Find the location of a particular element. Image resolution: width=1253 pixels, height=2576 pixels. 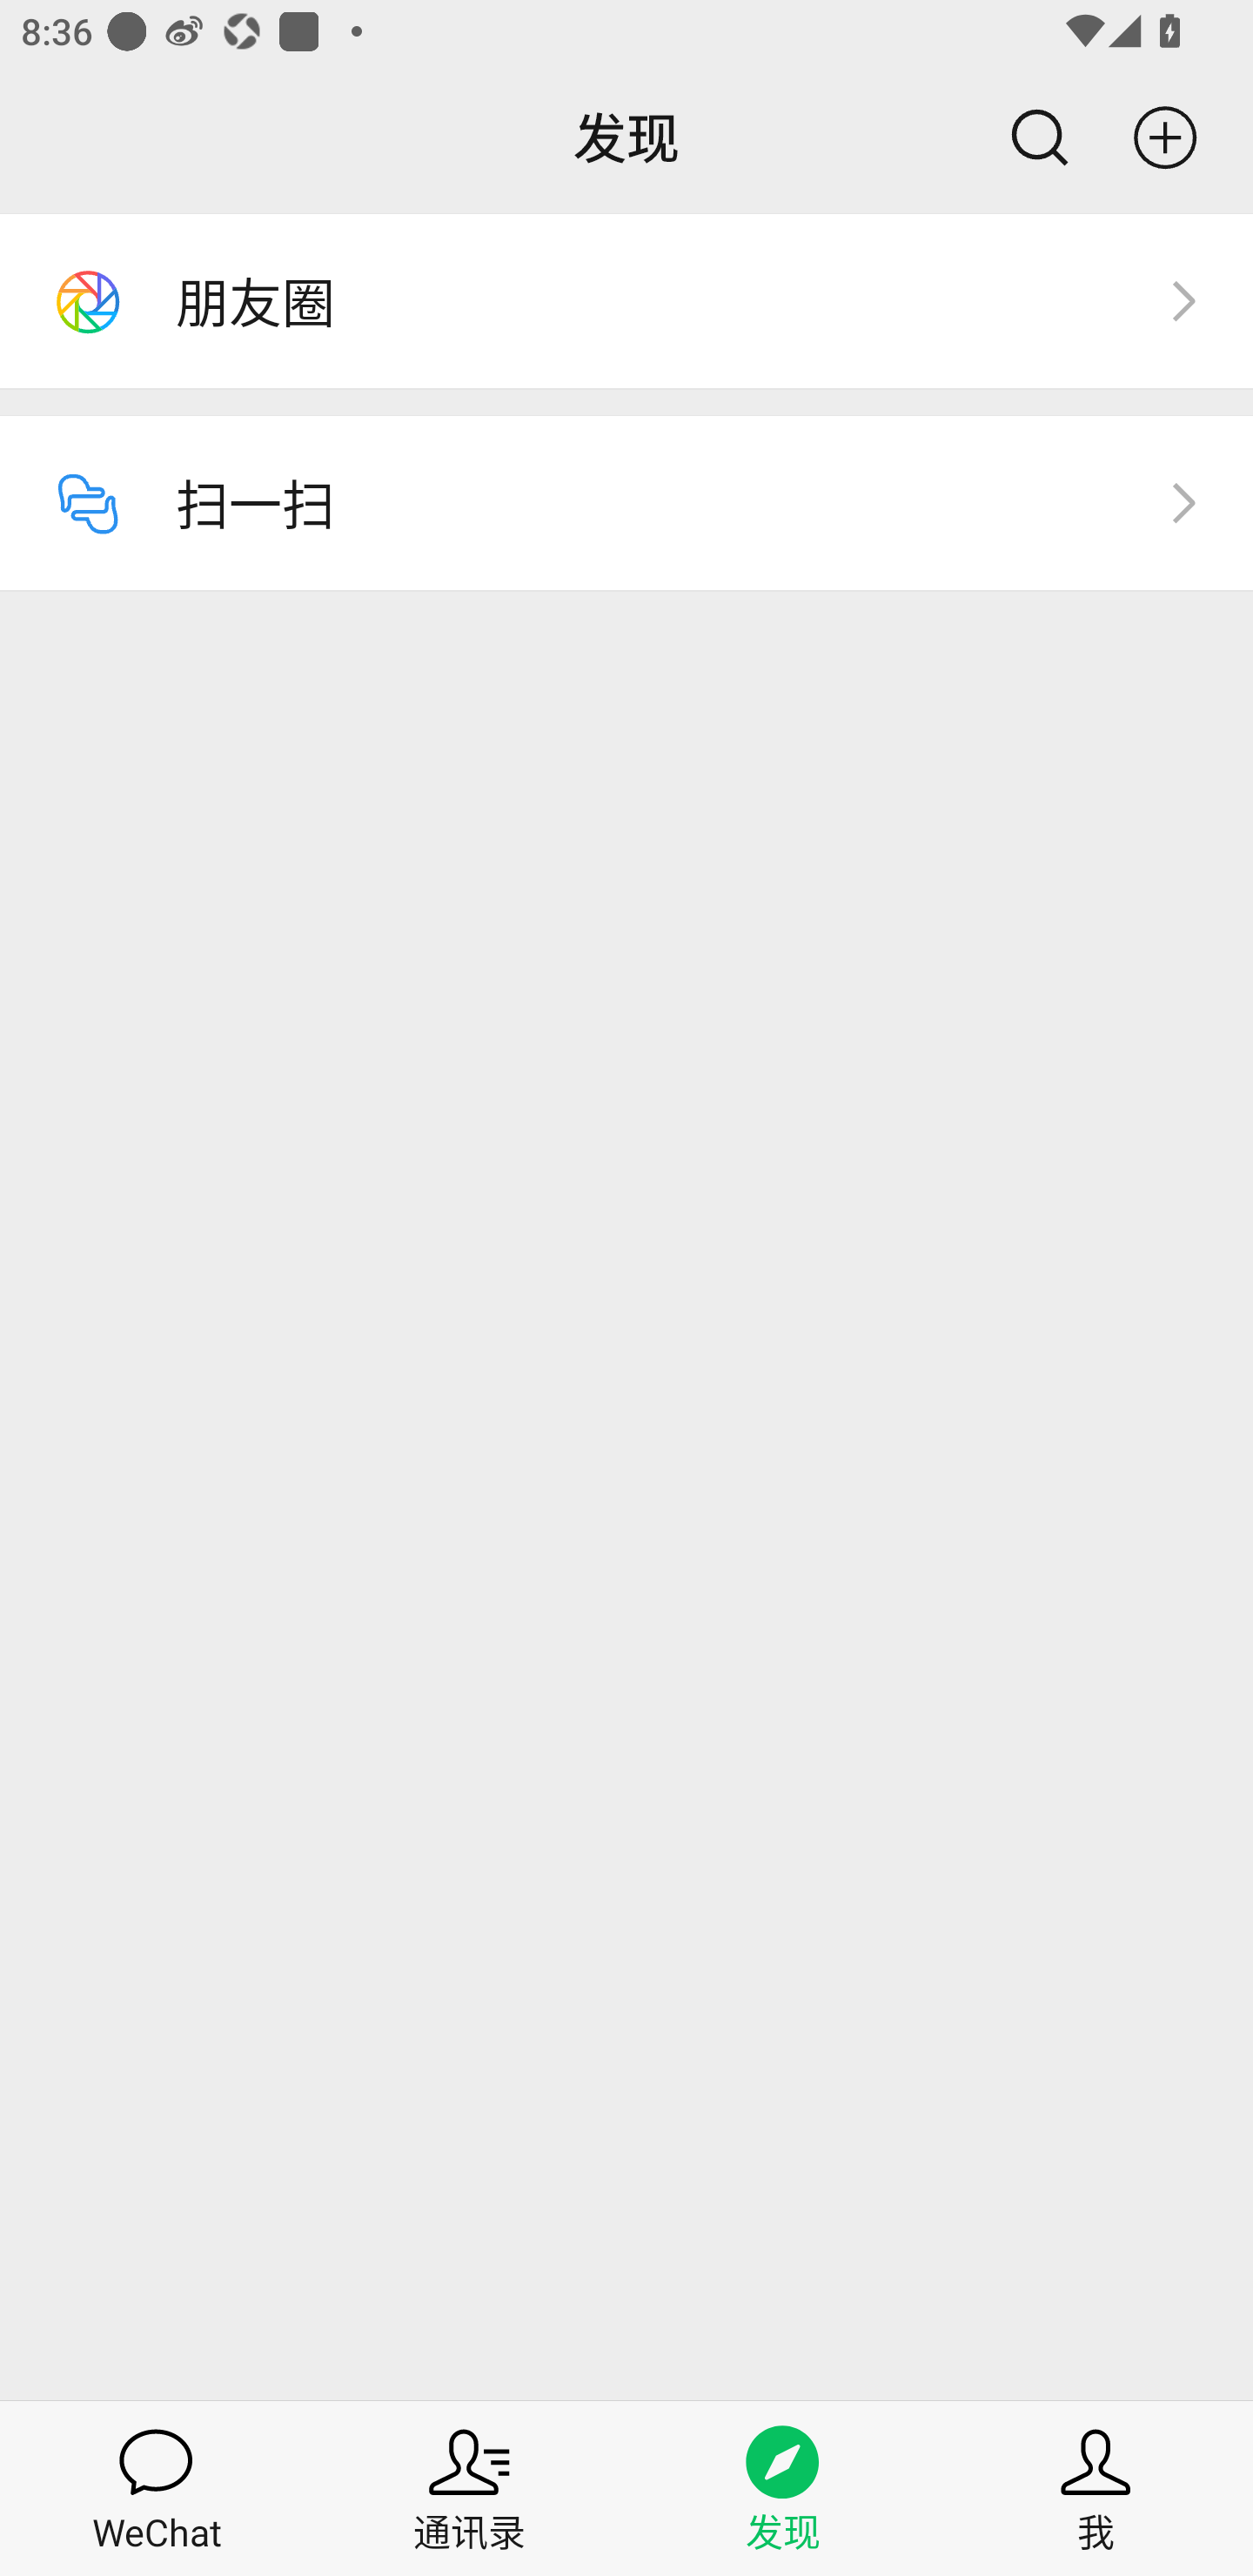

WeChat is located at coordinates (157, 2488).